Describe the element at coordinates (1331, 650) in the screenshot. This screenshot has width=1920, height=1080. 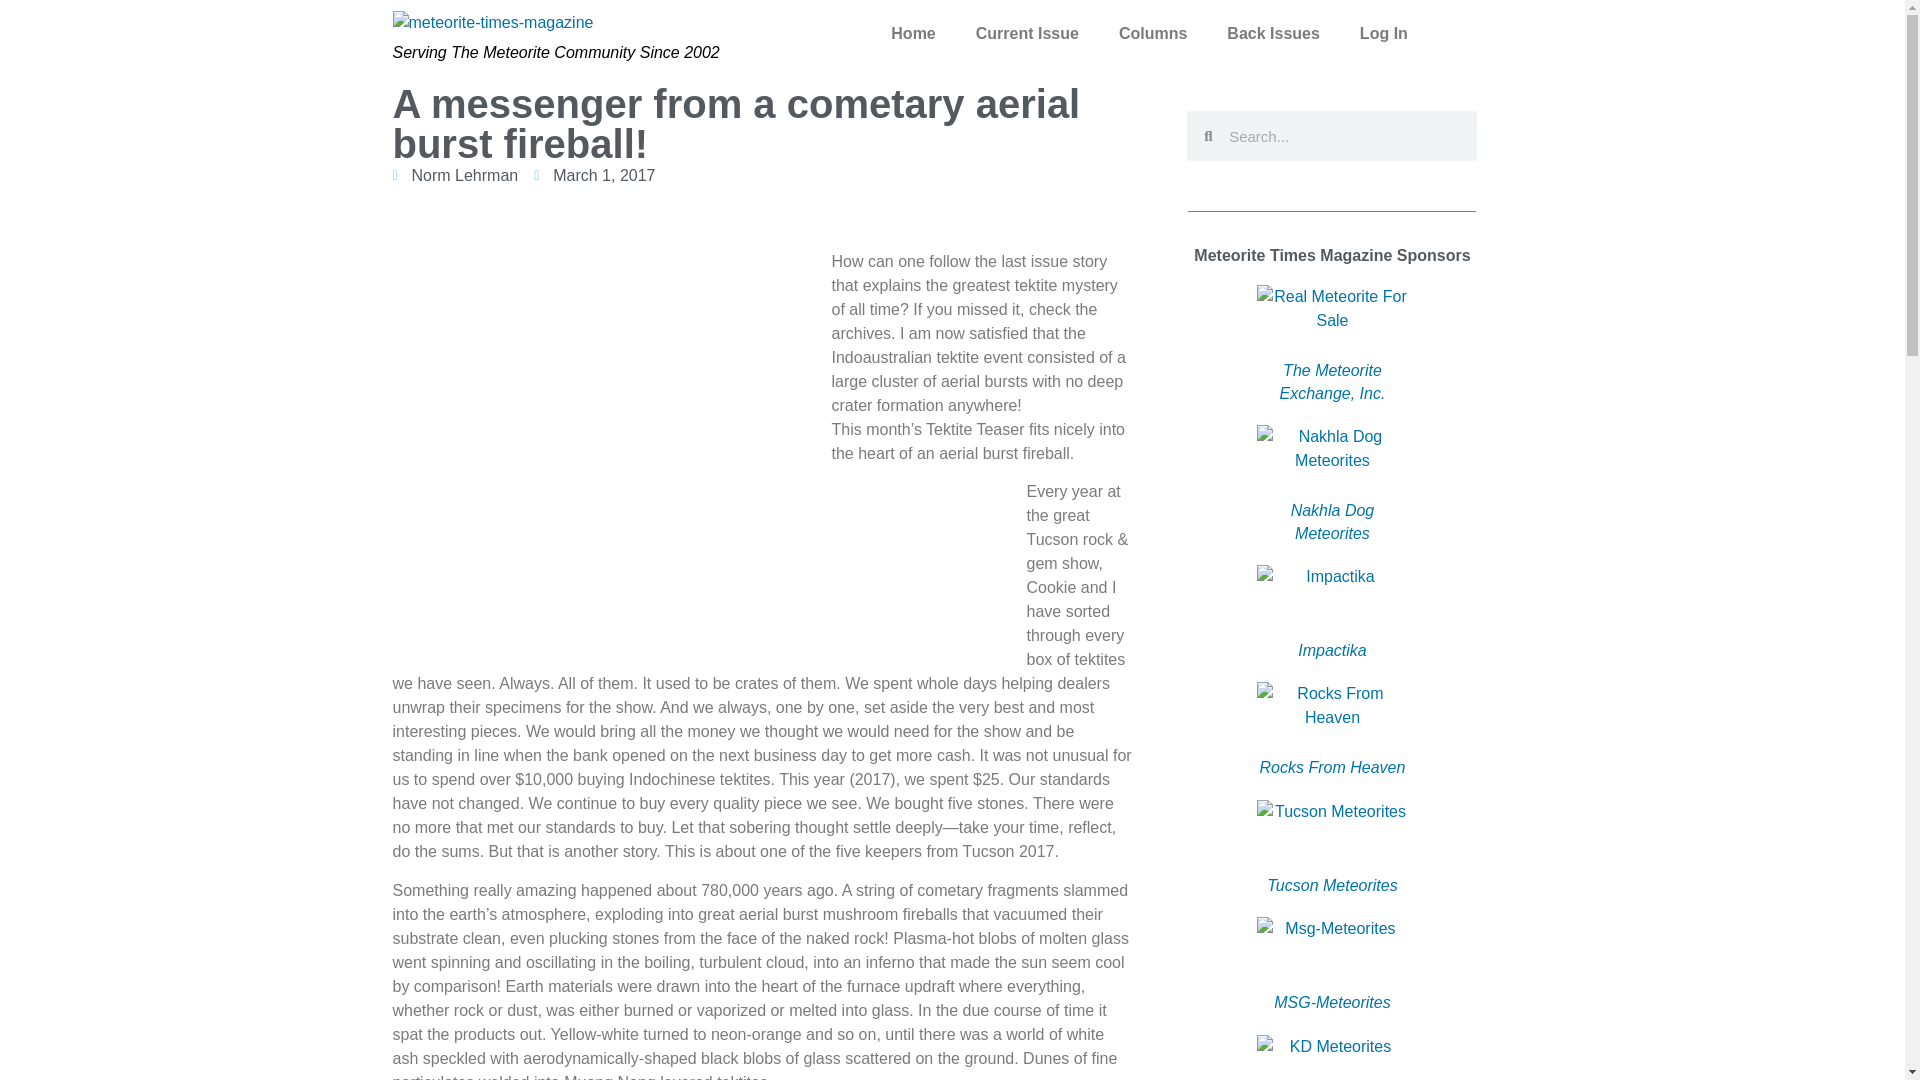
I see `Impactika` at that location.